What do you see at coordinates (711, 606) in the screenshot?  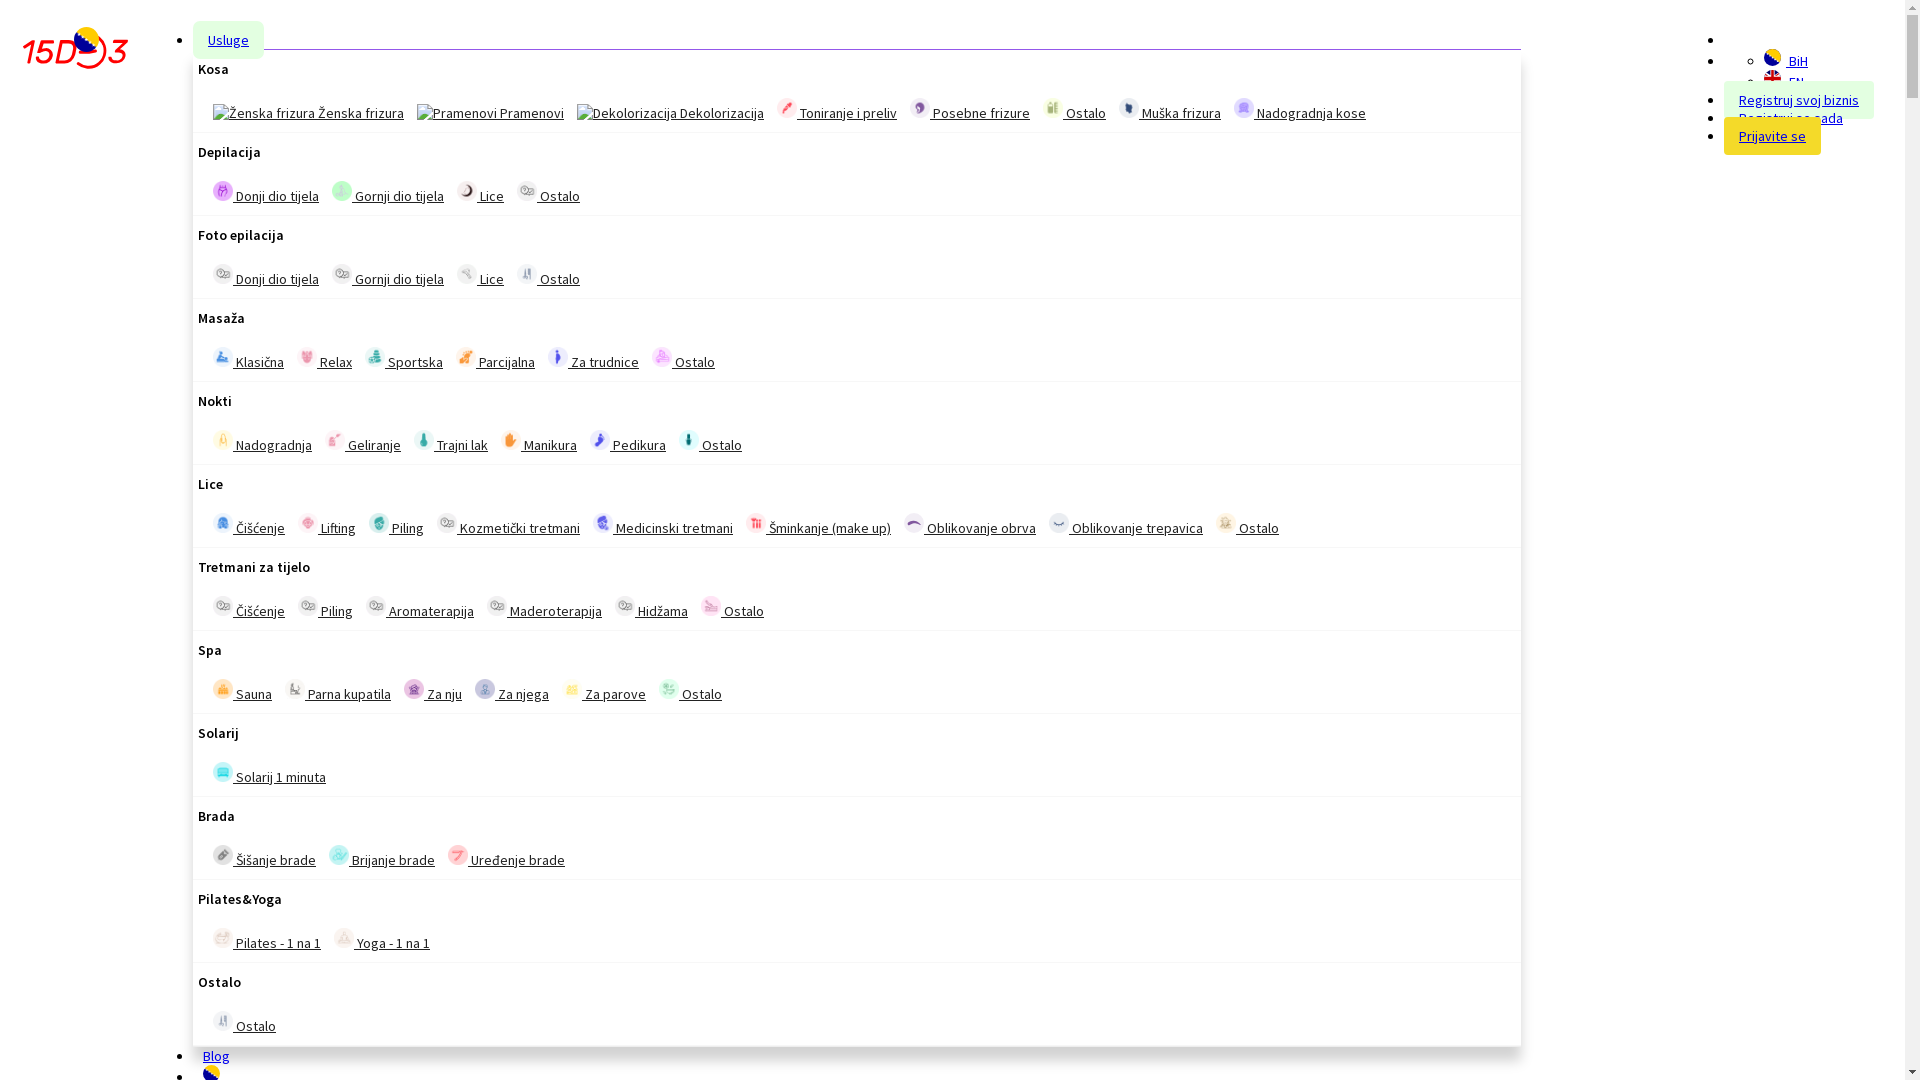 I see `Ostalo` at bounding box center [711, 606].